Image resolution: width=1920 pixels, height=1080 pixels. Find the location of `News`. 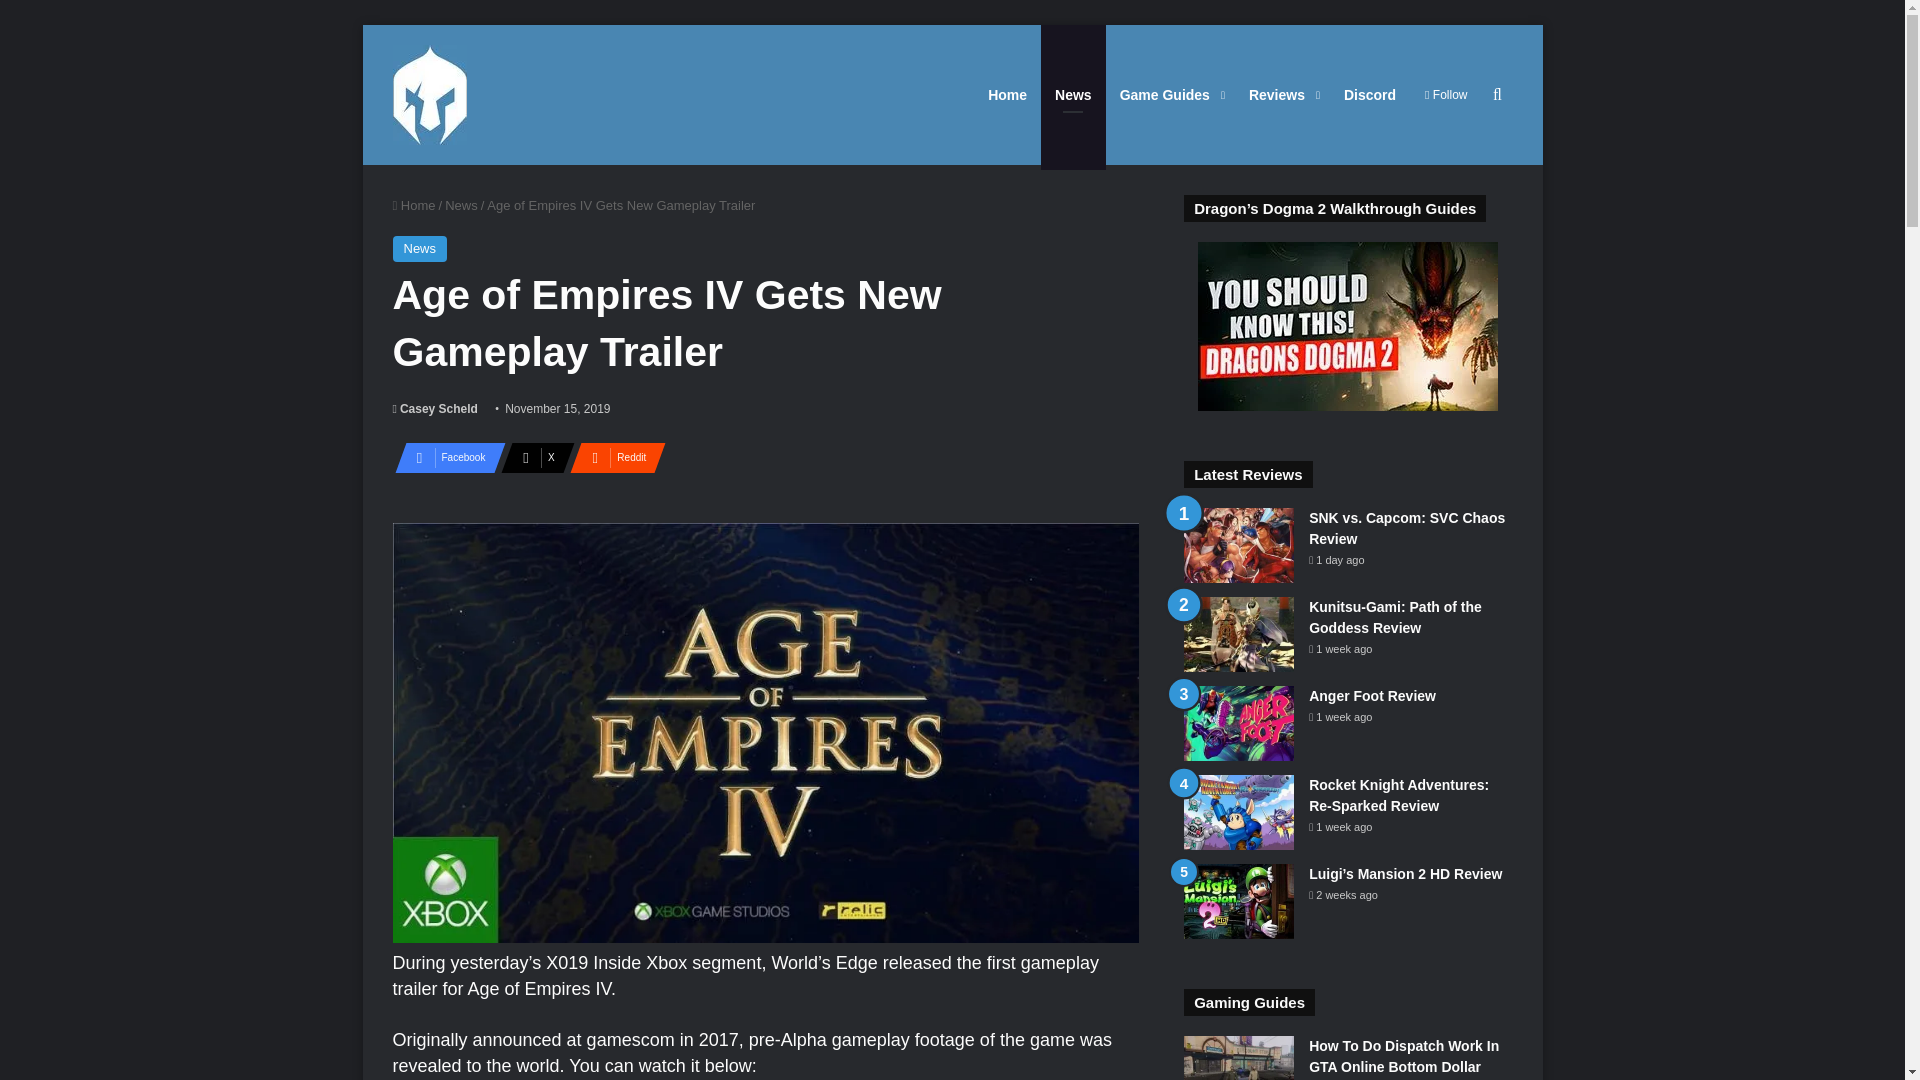

News is located at coordinates (419, 249).